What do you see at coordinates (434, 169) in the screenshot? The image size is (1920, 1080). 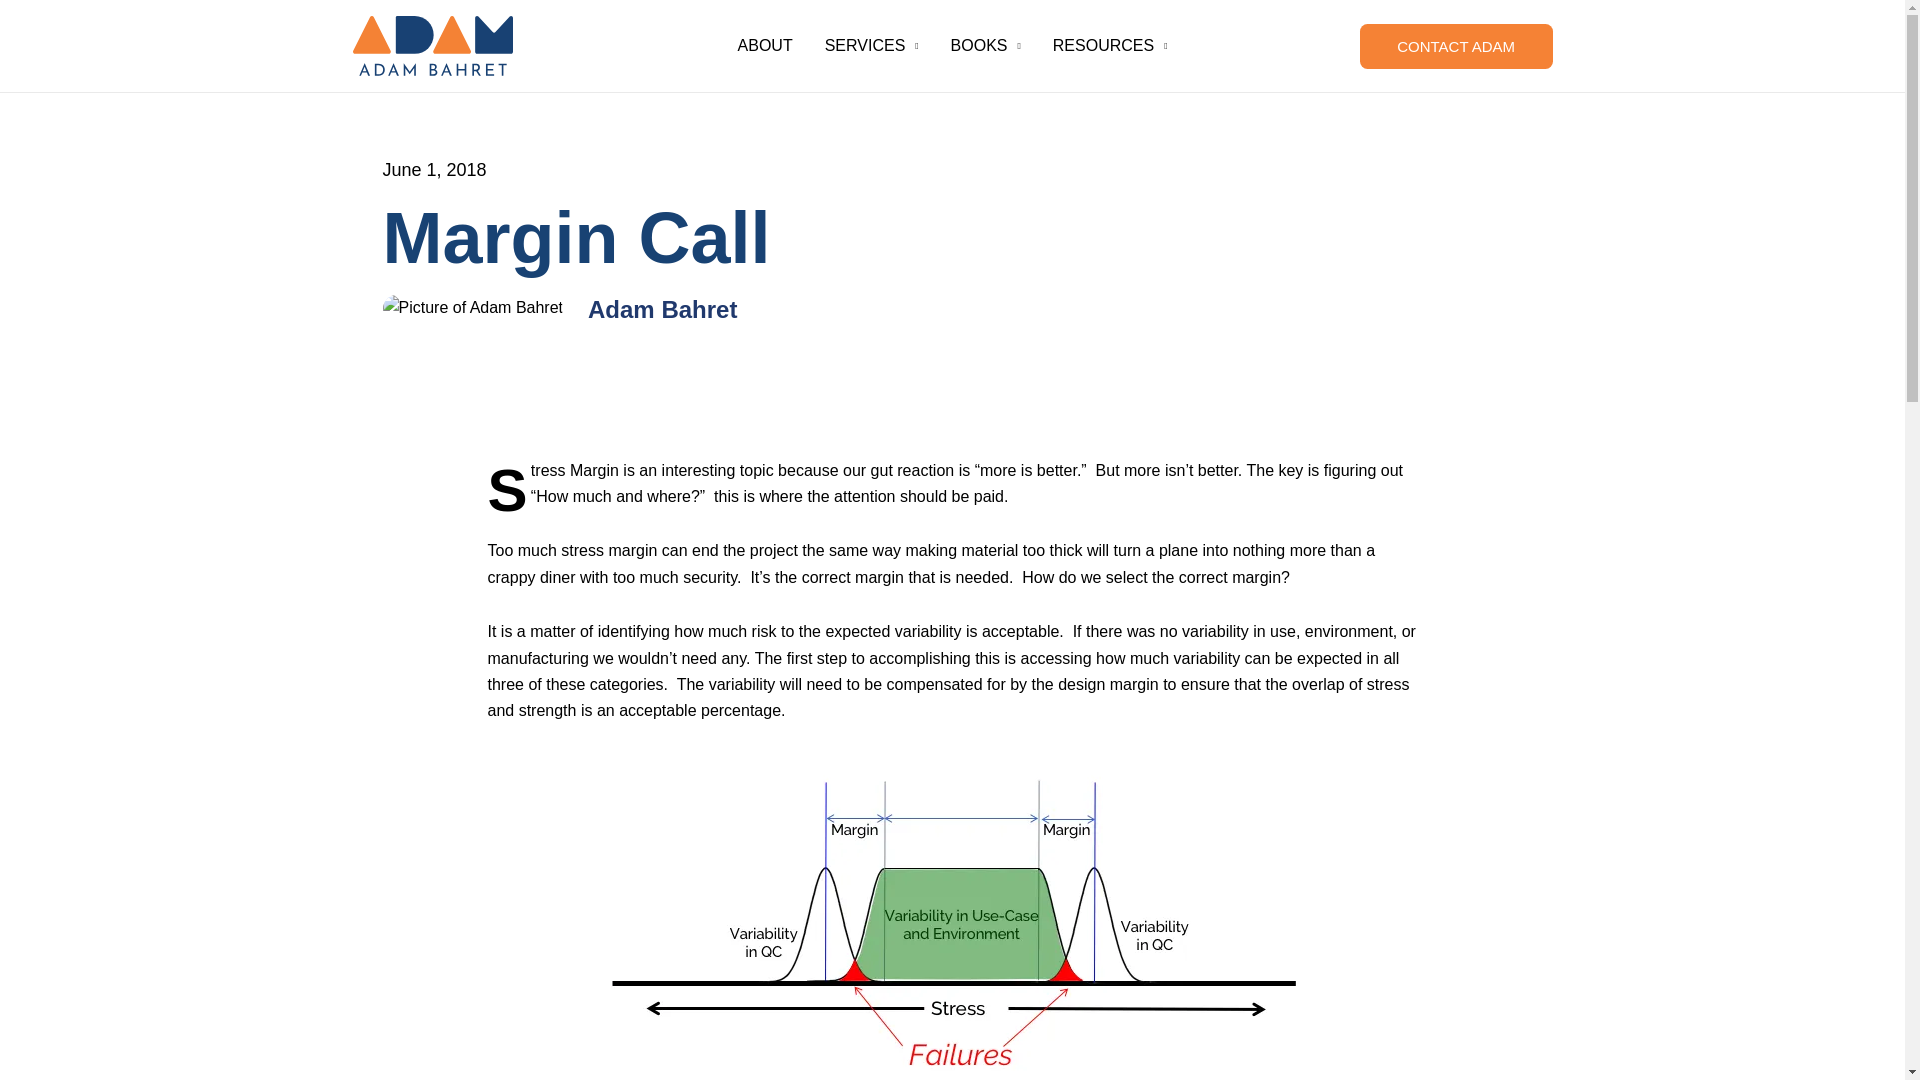 I see `June 1, 2018` at bounding box center [434, 169].